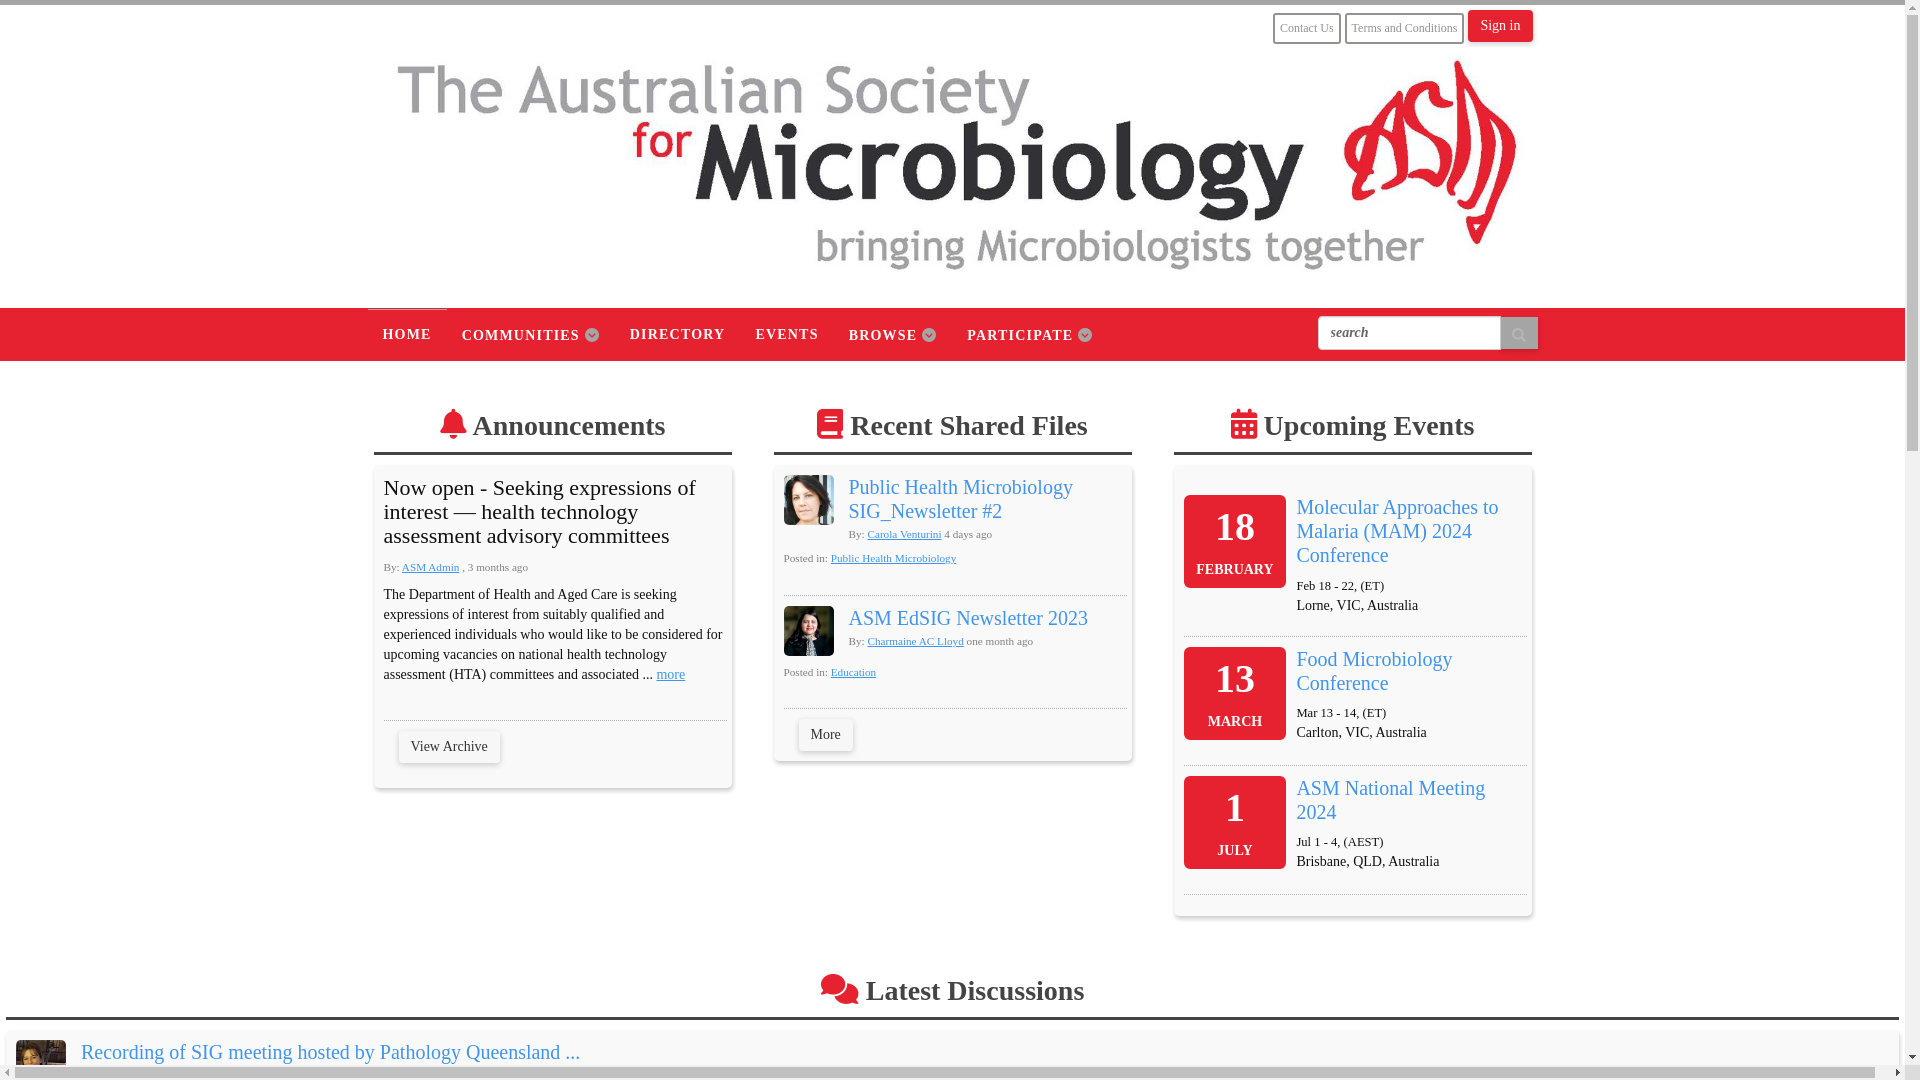  What do you see at coordinates (1374, 671) in the screenshot?
I see `Food Microbiology Conference` at bounding box center [1374, 671].